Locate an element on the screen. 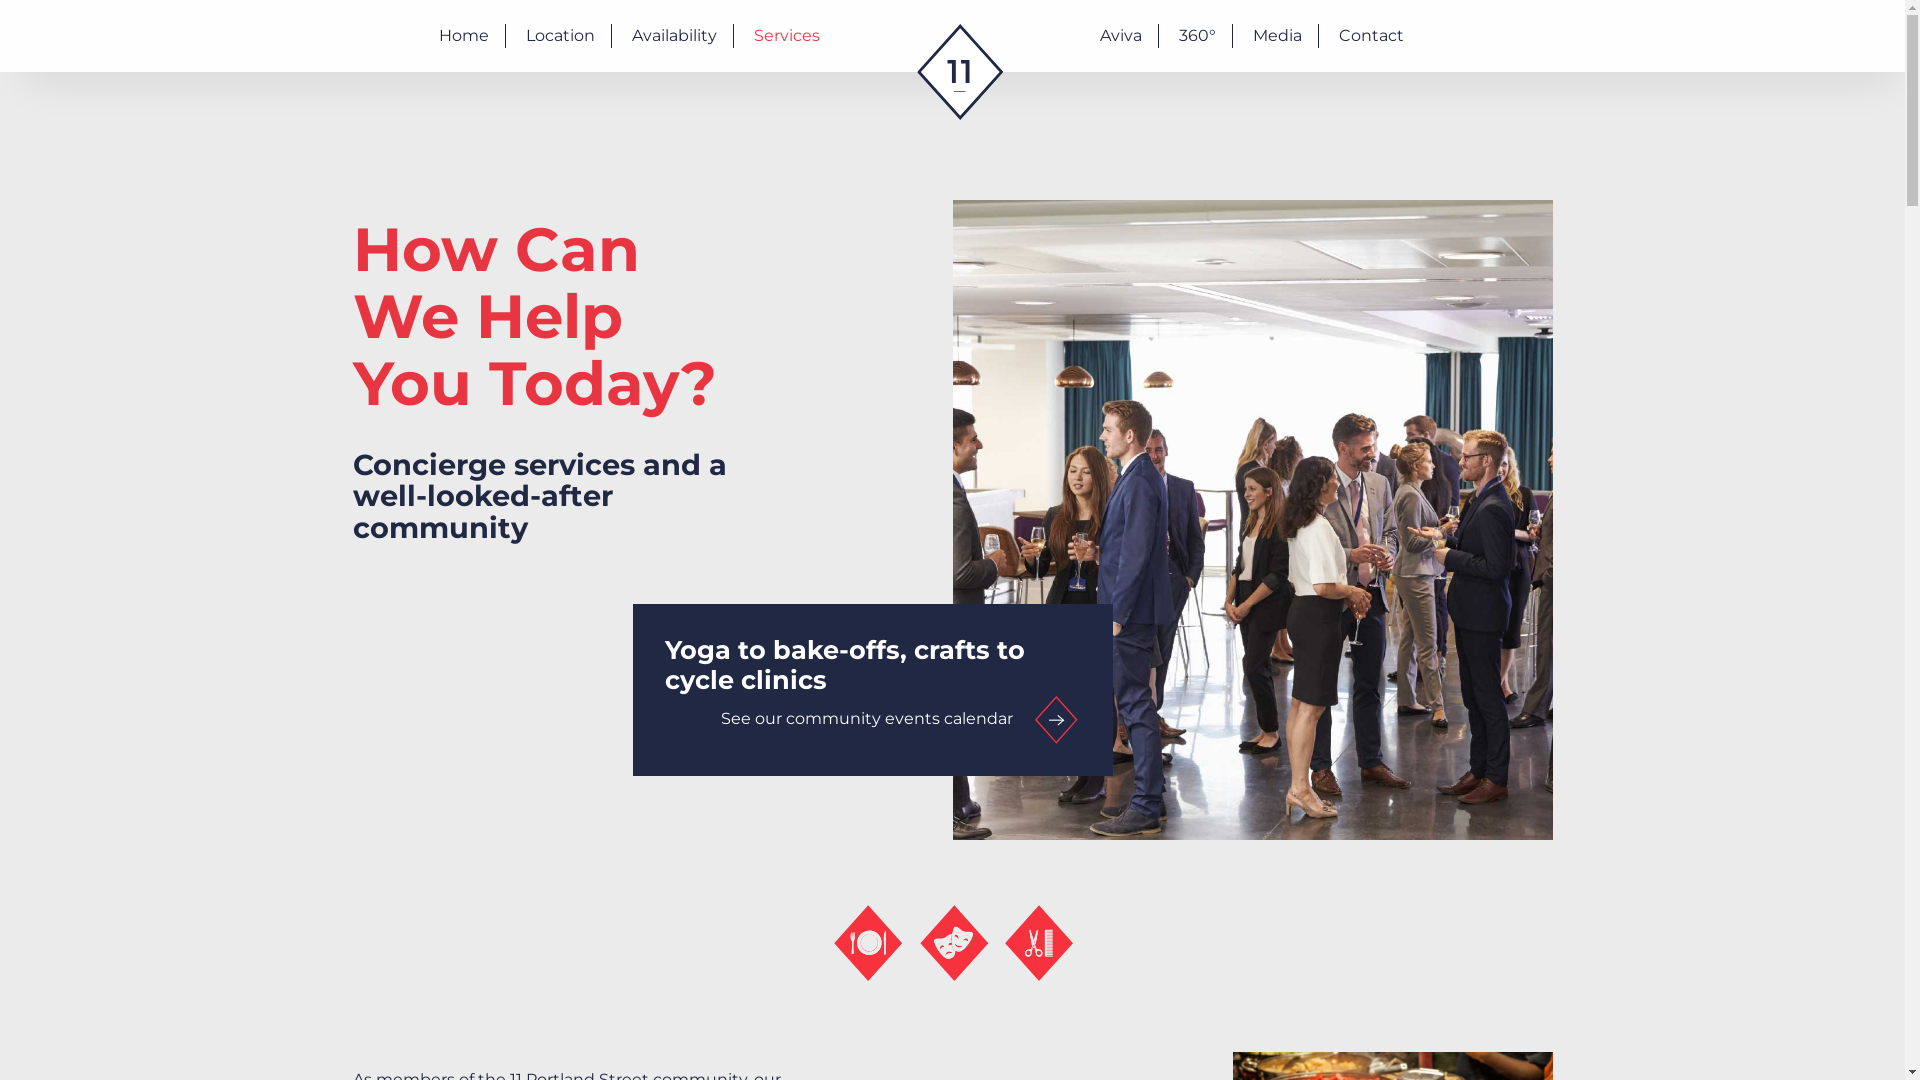  Location is located at coordinates (560, 36).